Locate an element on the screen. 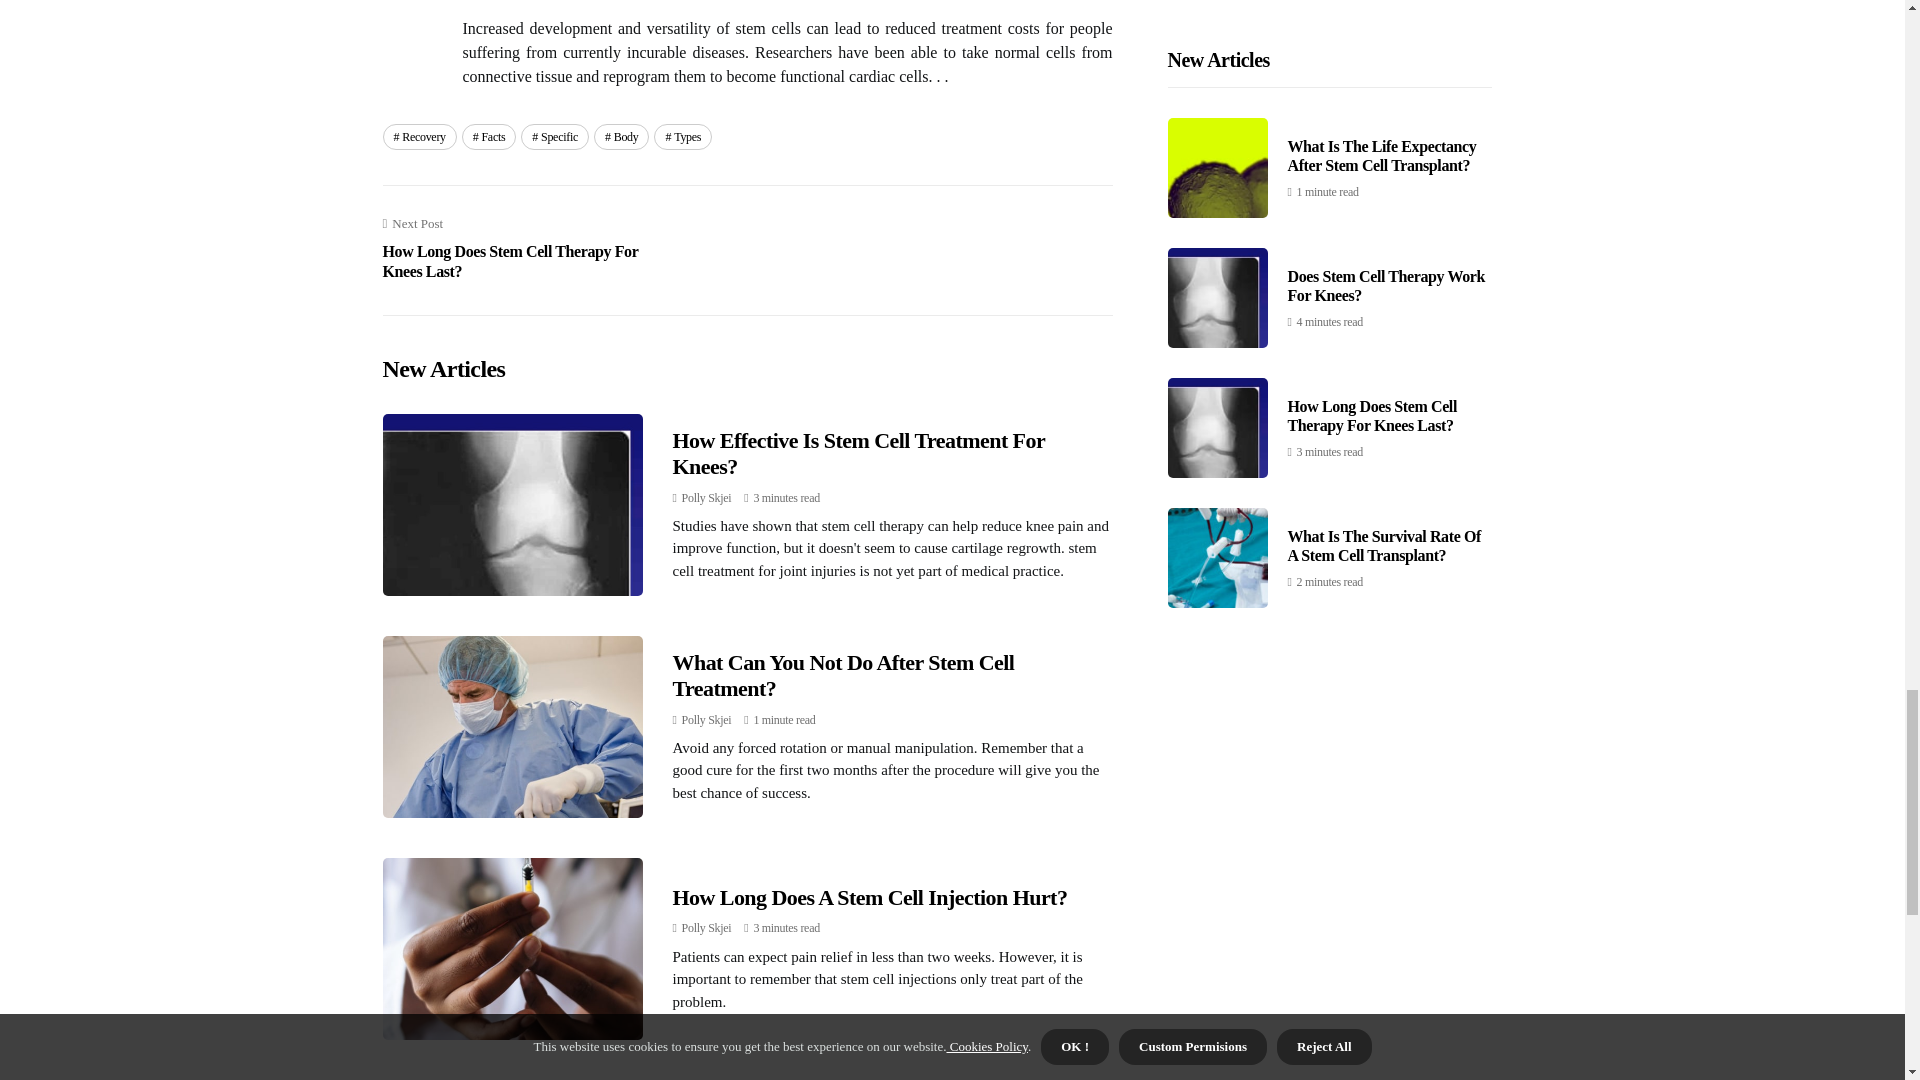 This screenshot has height=1080, width=1920. How Effective Is Stem Cell Treatment For Knees? is located at coordinates (419, 137).